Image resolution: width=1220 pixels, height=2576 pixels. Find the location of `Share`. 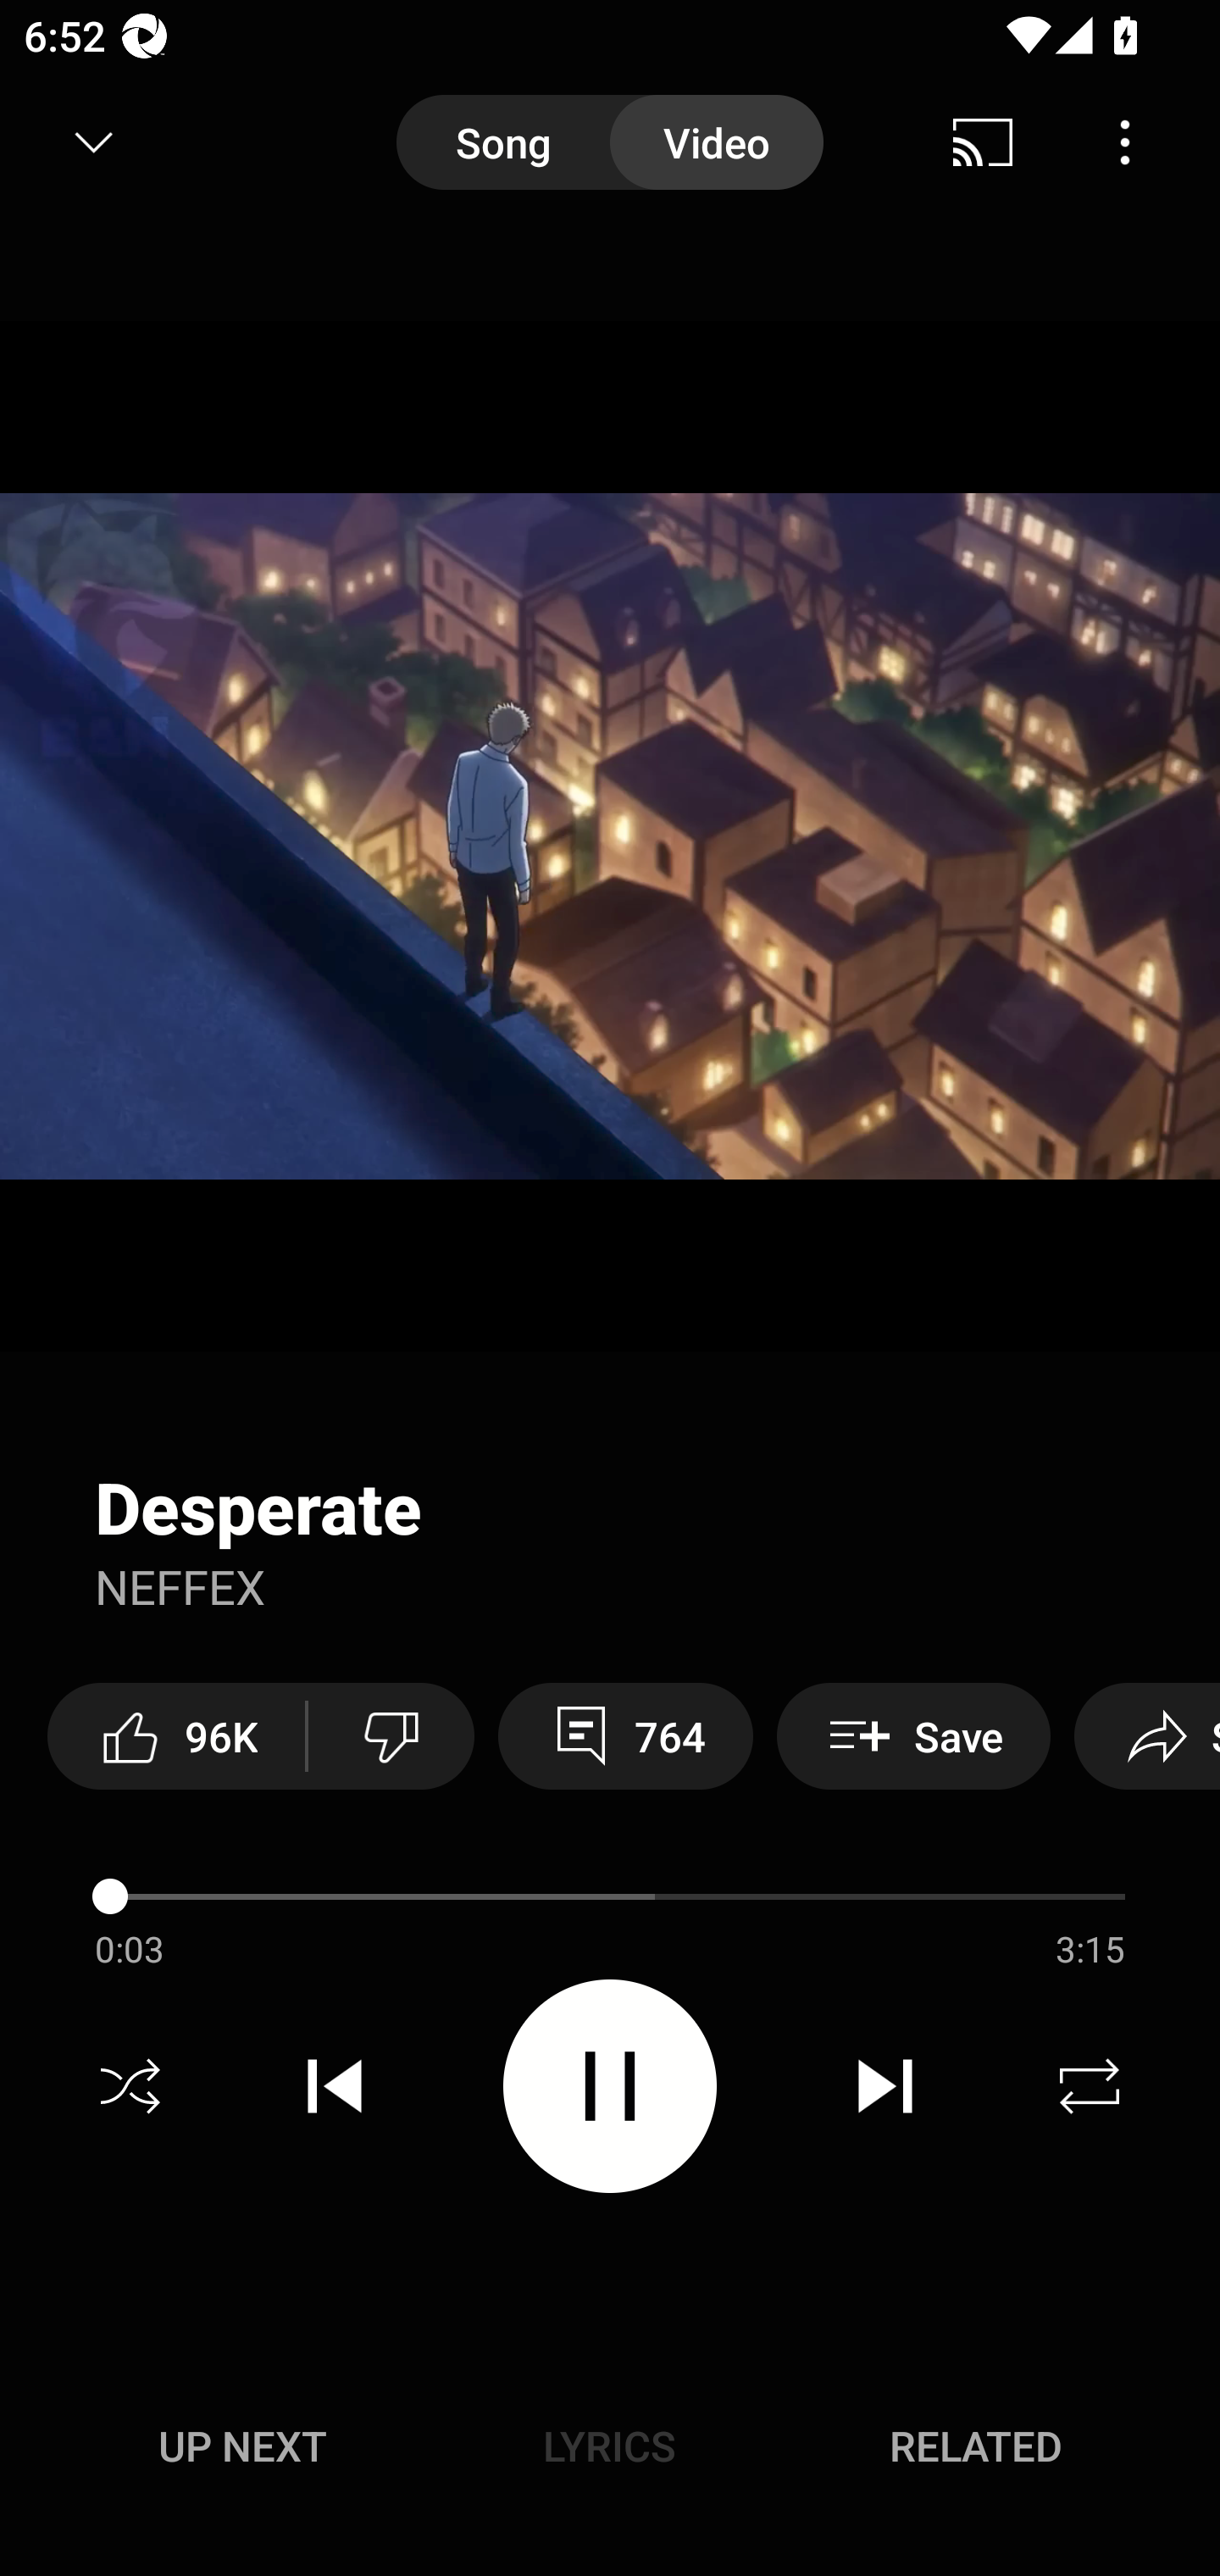

Share is located at coordinates (1147, 1735).